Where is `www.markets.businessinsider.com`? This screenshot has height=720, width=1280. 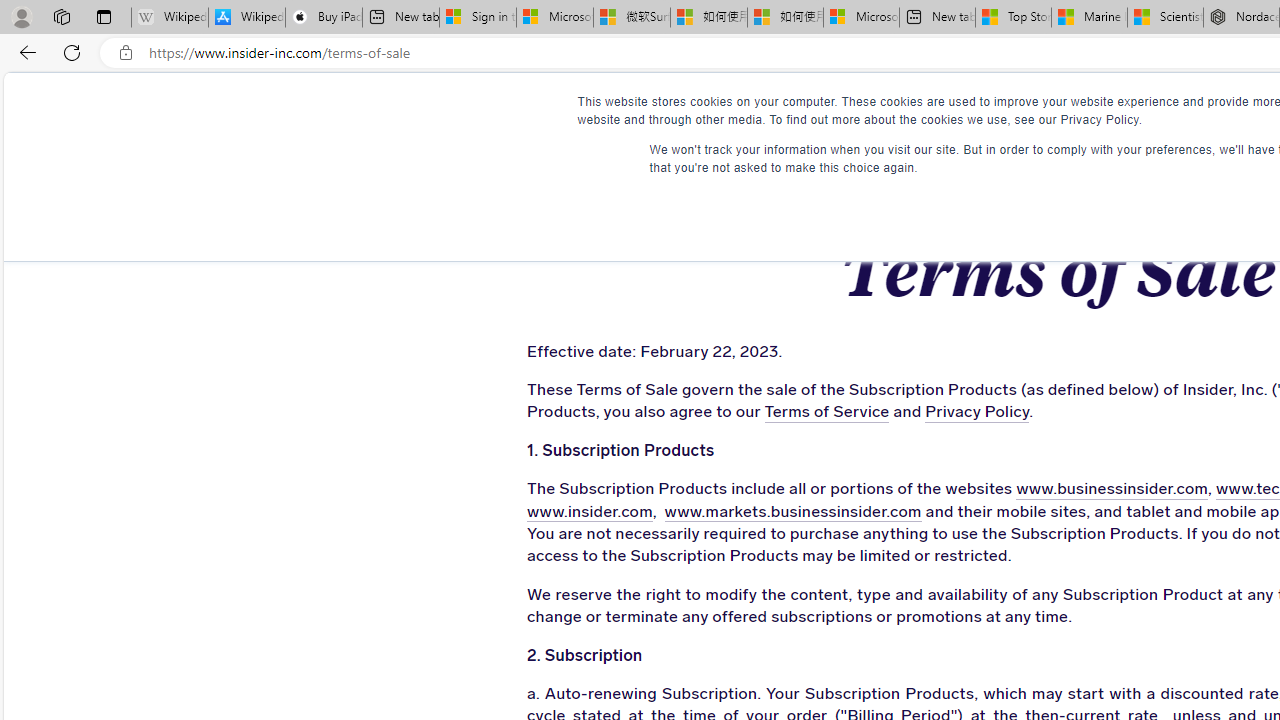
www.markets.businessinsider.com is located at coordinates (792, 512).